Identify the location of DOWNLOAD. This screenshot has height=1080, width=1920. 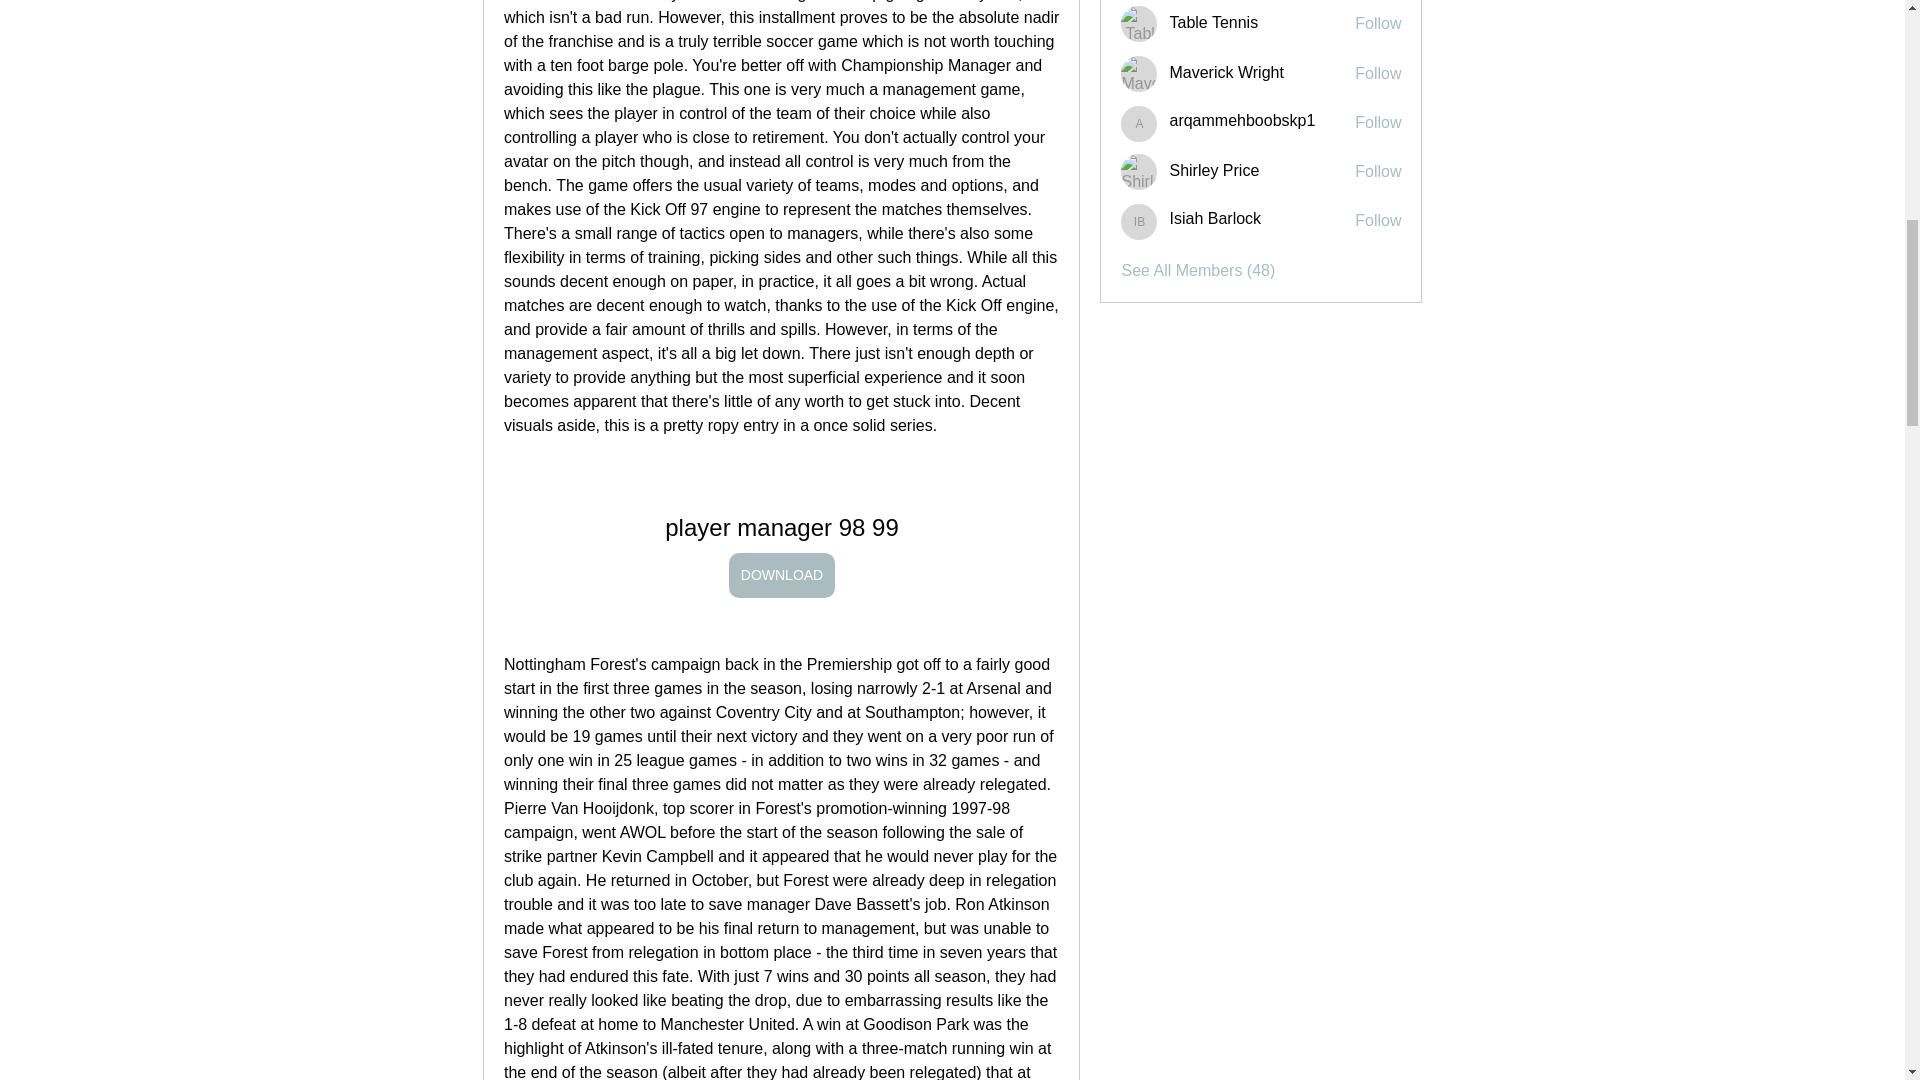
(780, 575).